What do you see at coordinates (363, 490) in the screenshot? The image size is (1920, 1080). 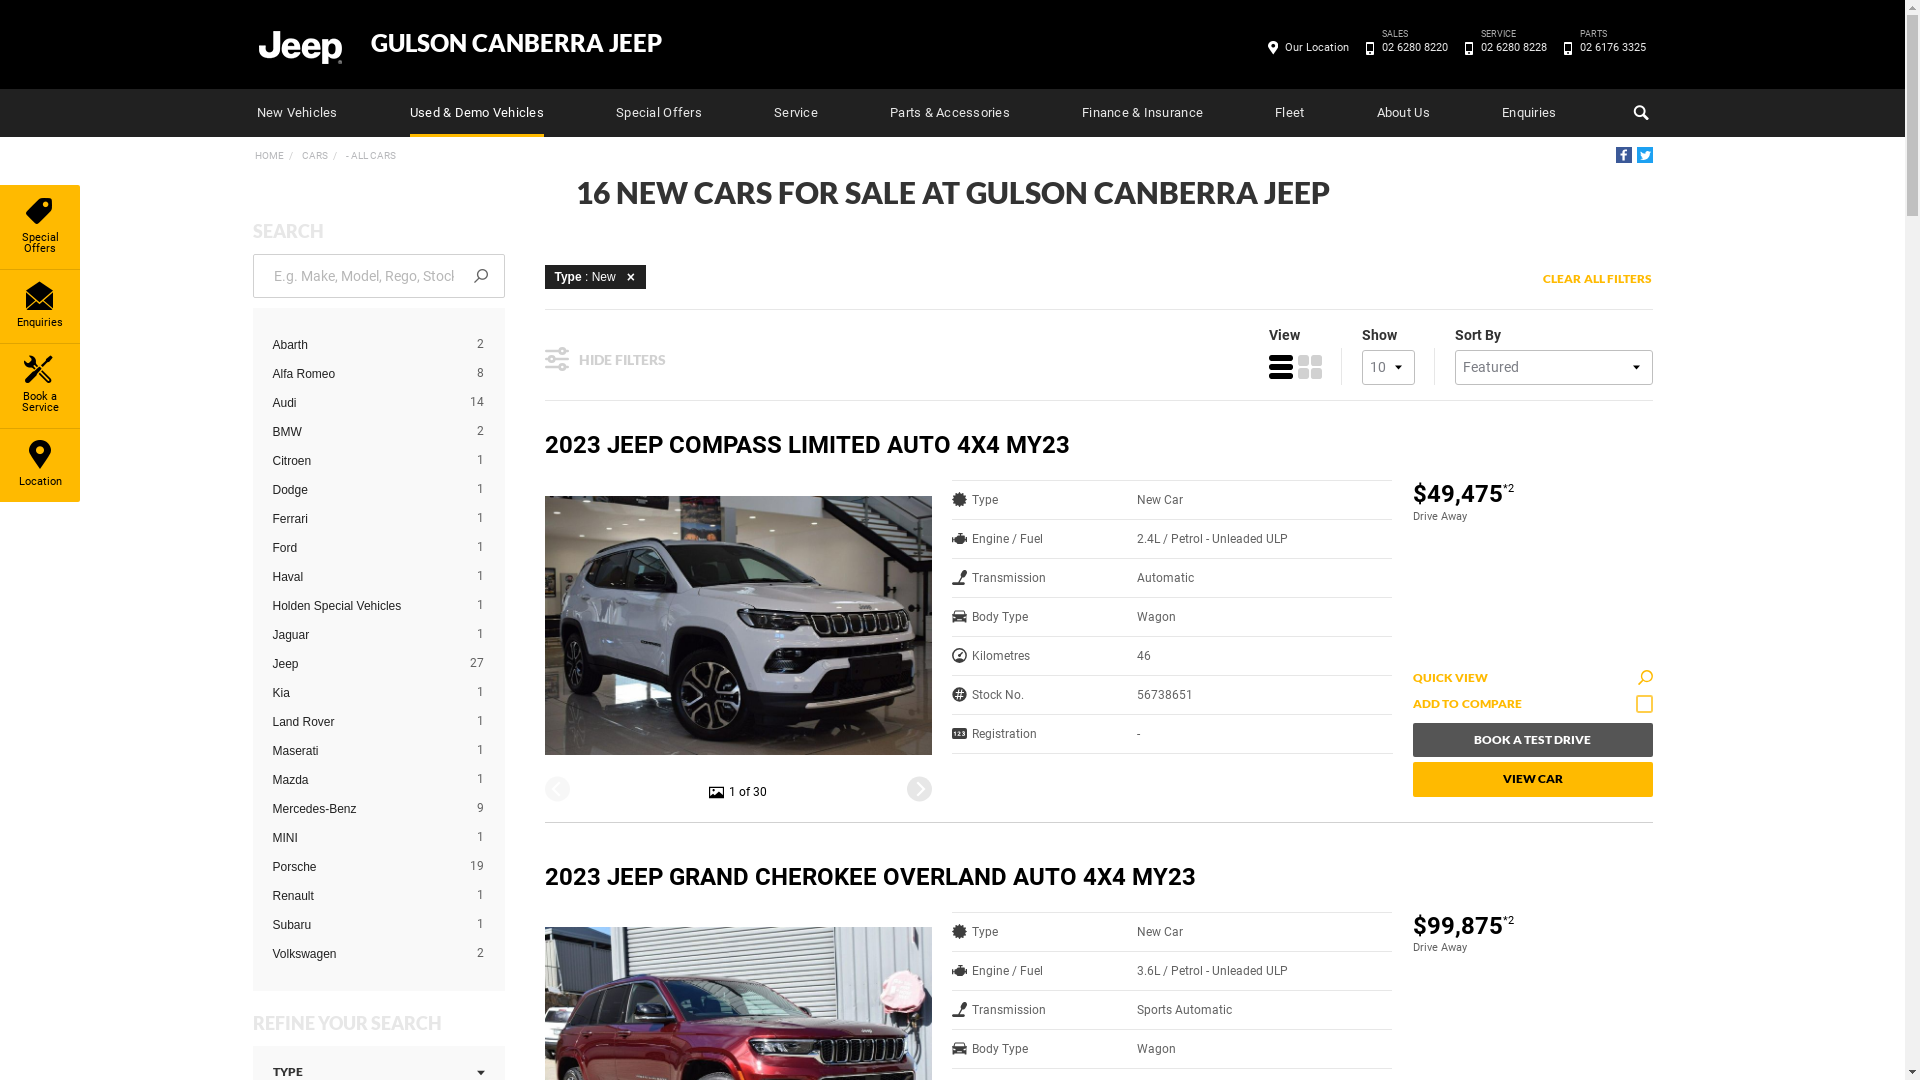 I see `Dodge` at bounding box center [363, 490].